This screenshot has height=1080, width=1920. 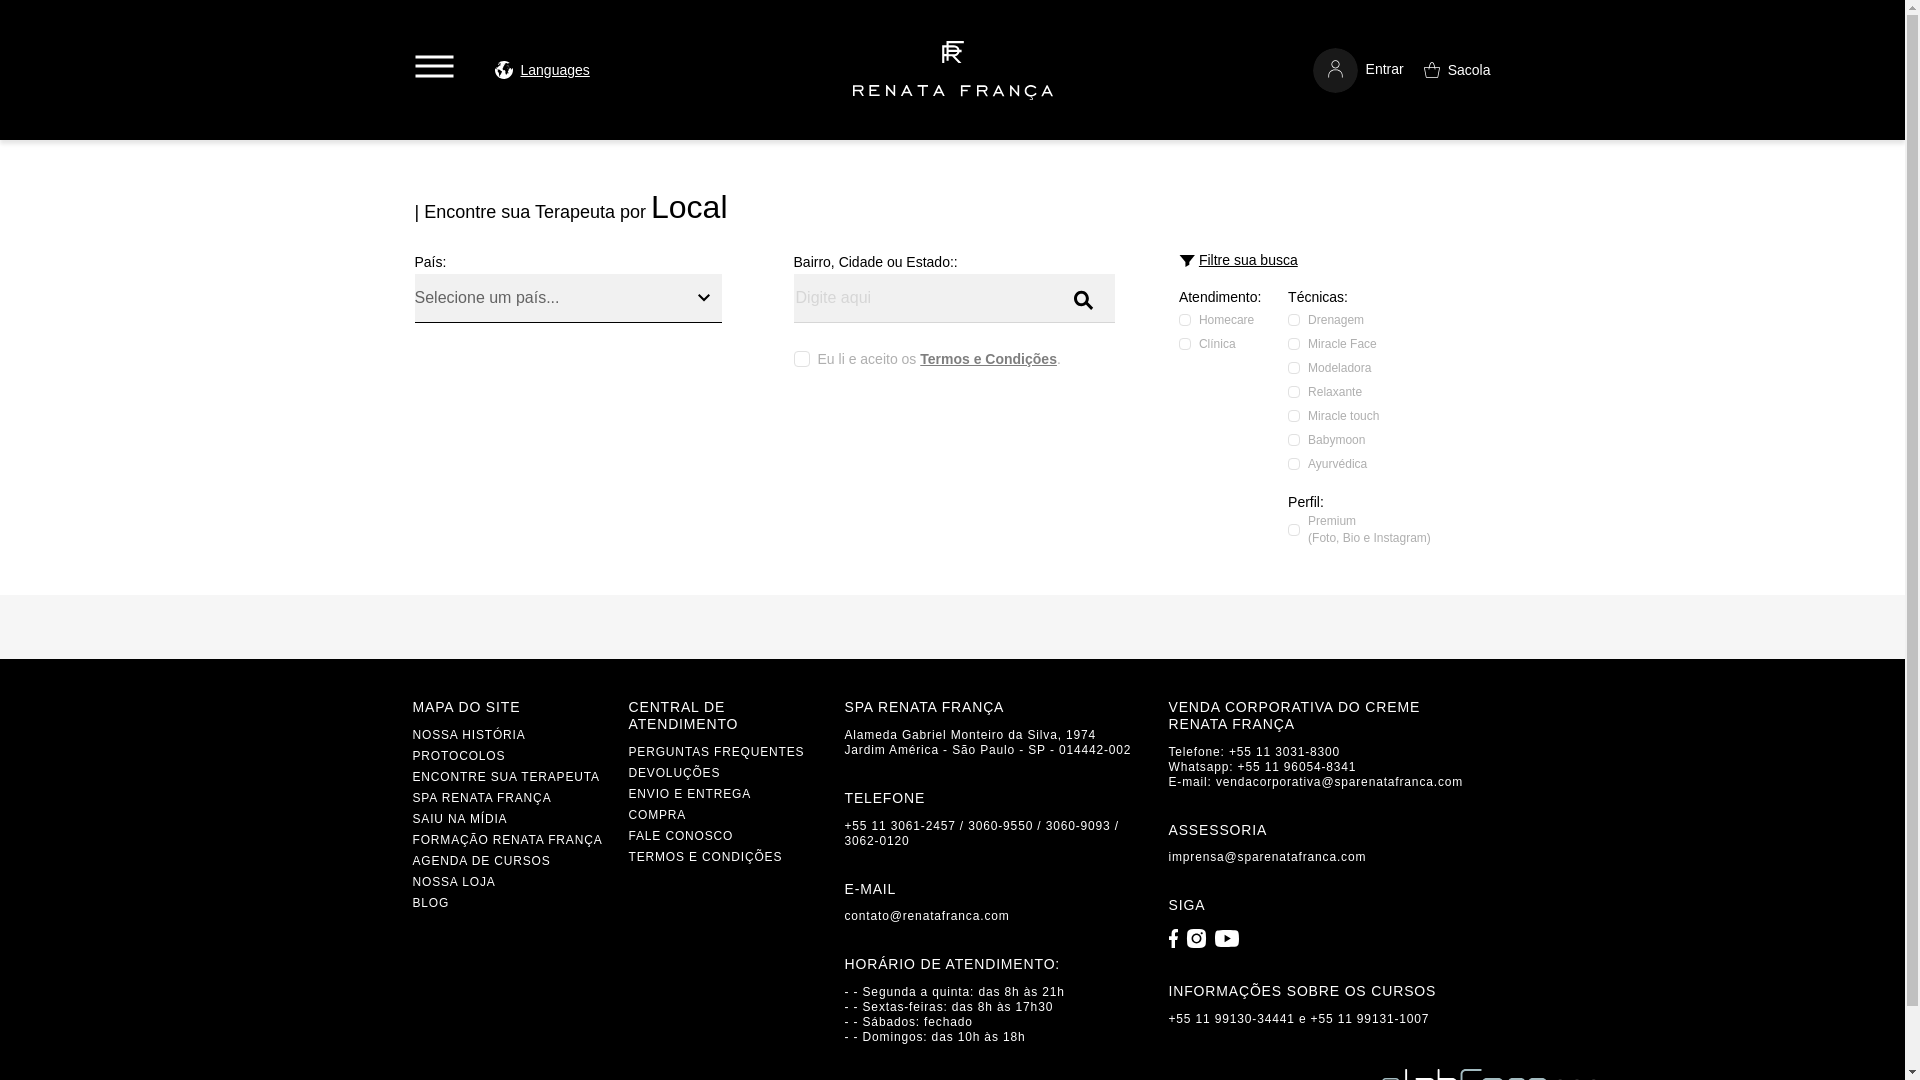 I want to click on 2429022b-ddfa-4894-97e4-8d8be262574d, so click(x=1294, y=463).